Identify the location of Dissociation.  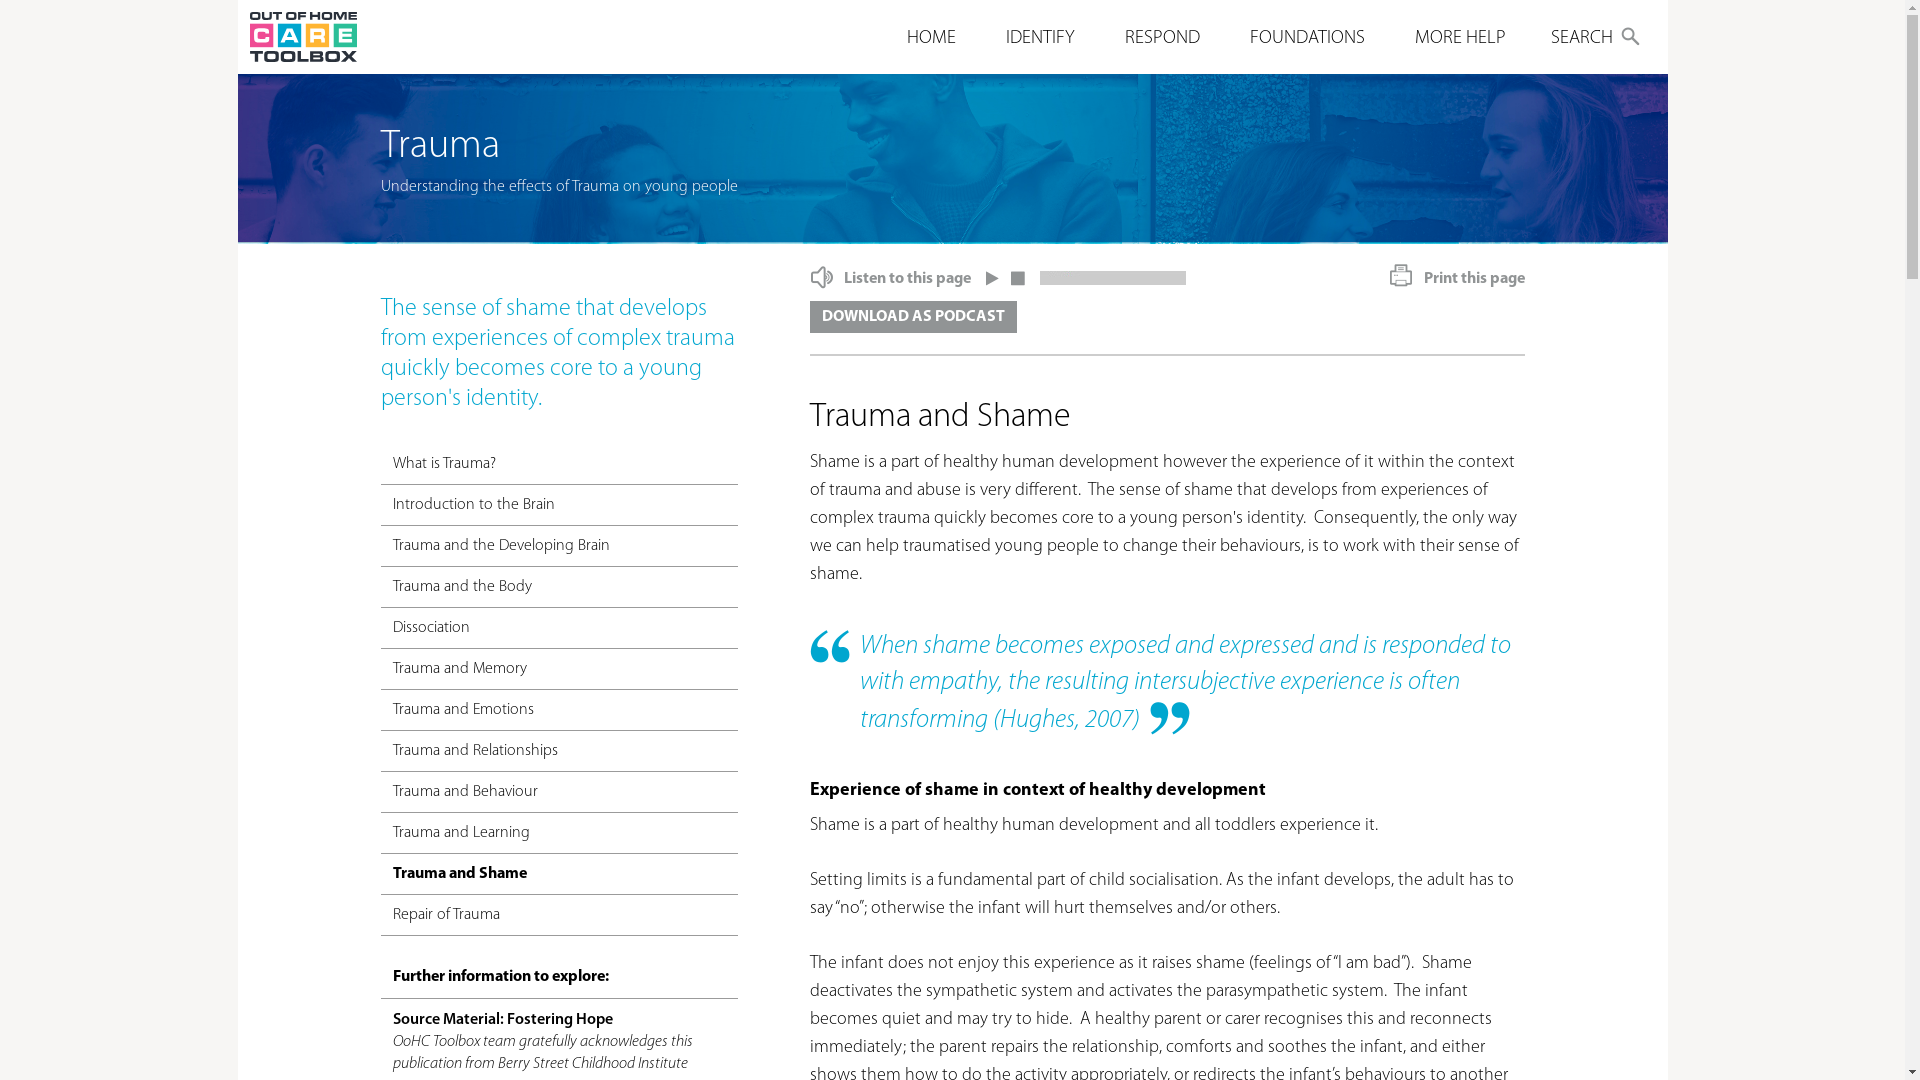
(559, 628).